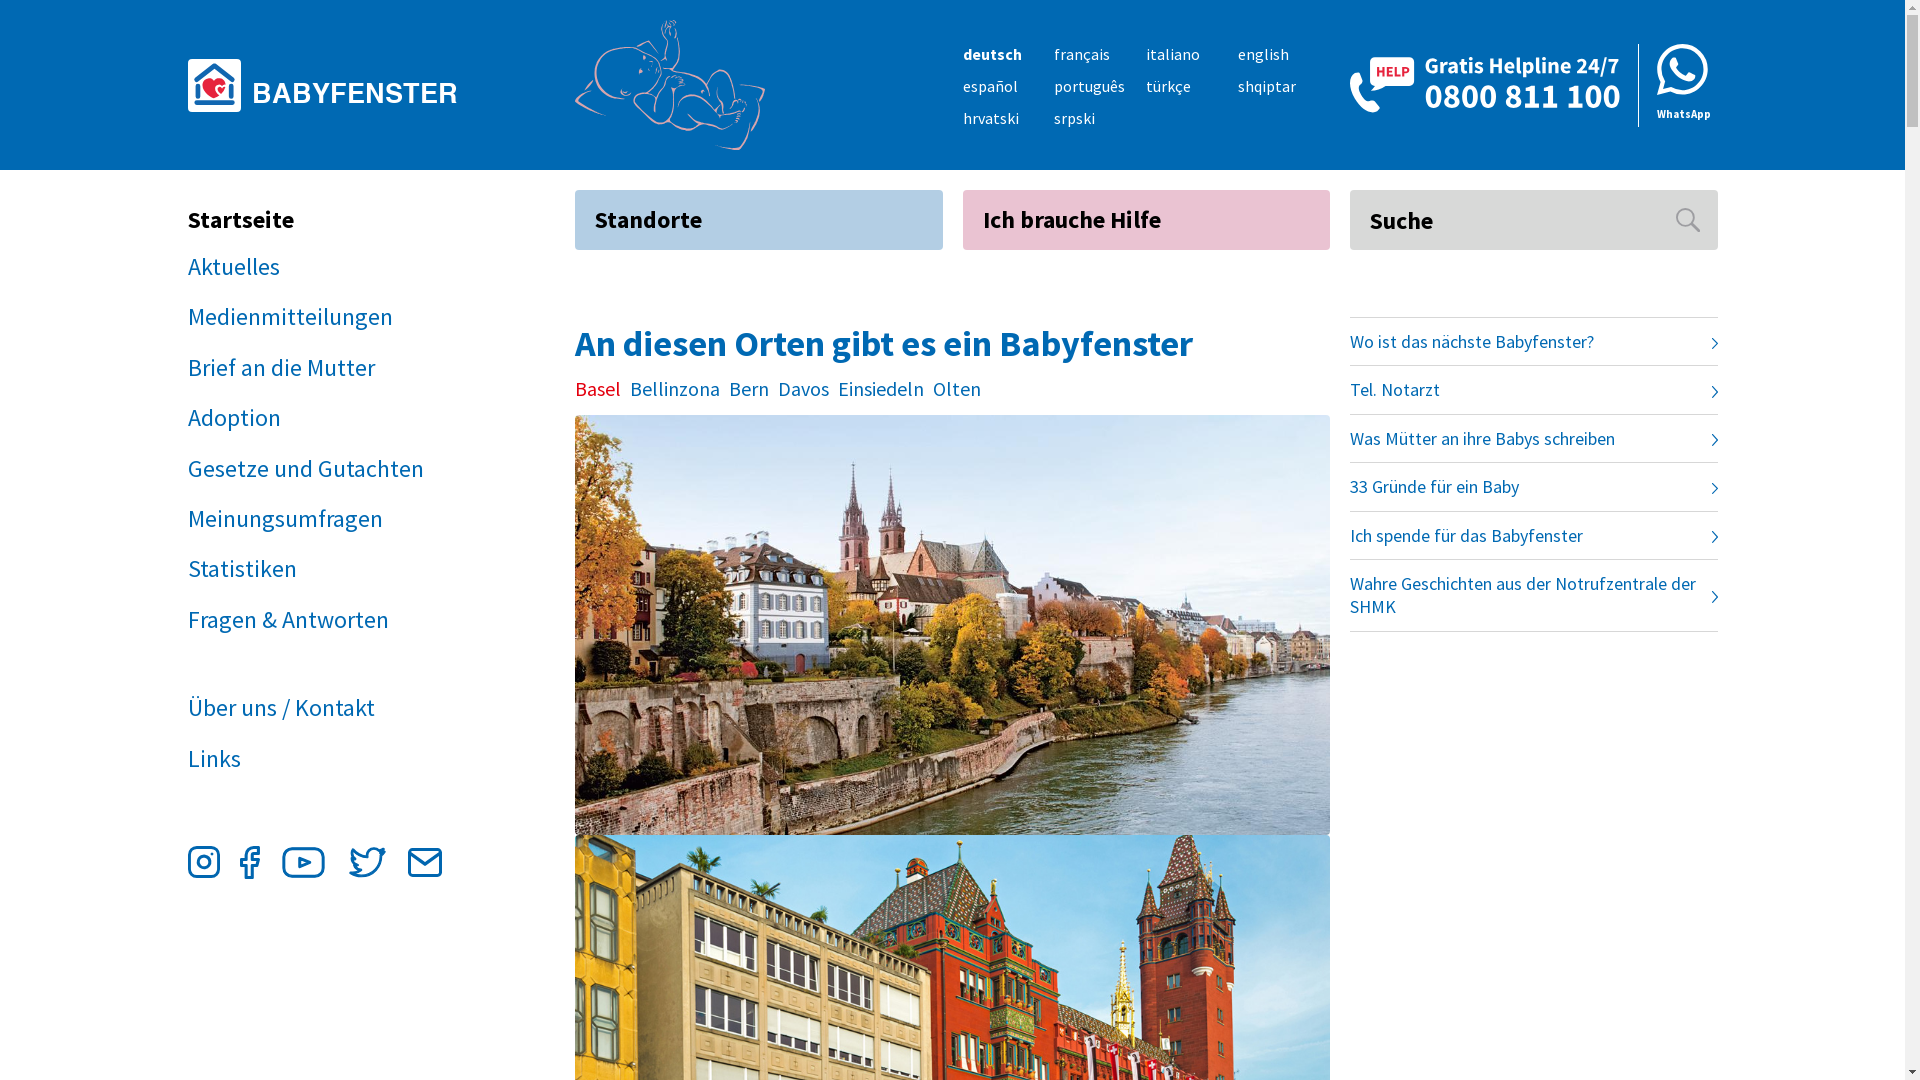 This screenshot has width=1920, height=1080. I want to click on hrvatski, so click(990, 118).